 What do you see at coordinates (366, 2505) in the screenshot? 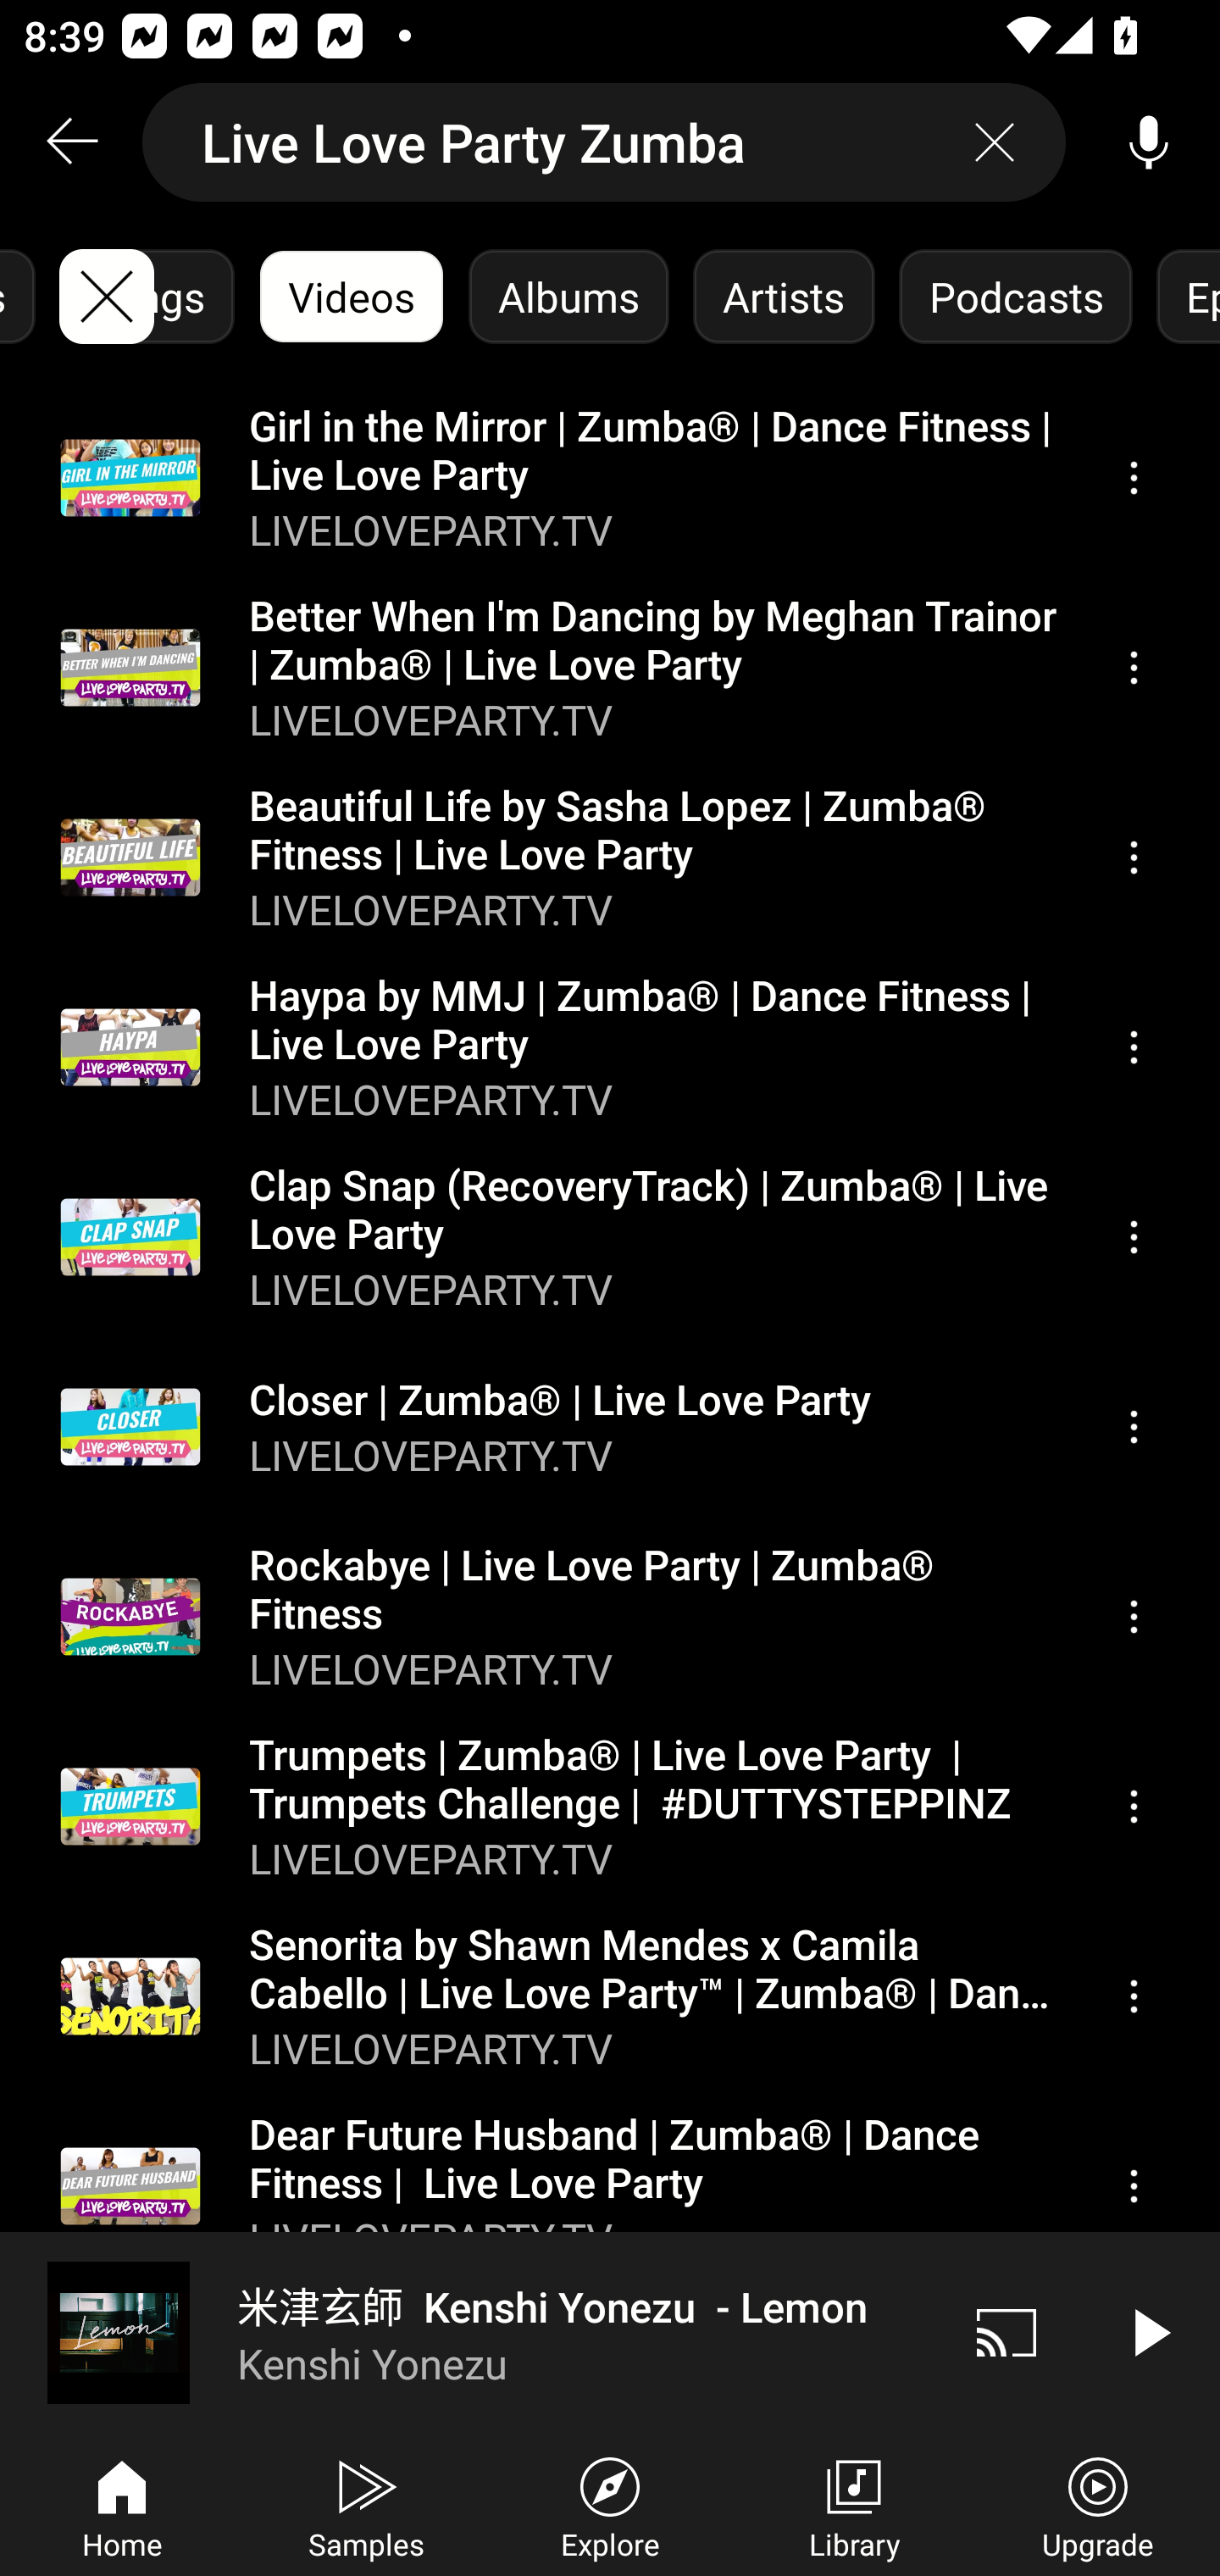
I see `Samples` at bounding box center [366, 2505].